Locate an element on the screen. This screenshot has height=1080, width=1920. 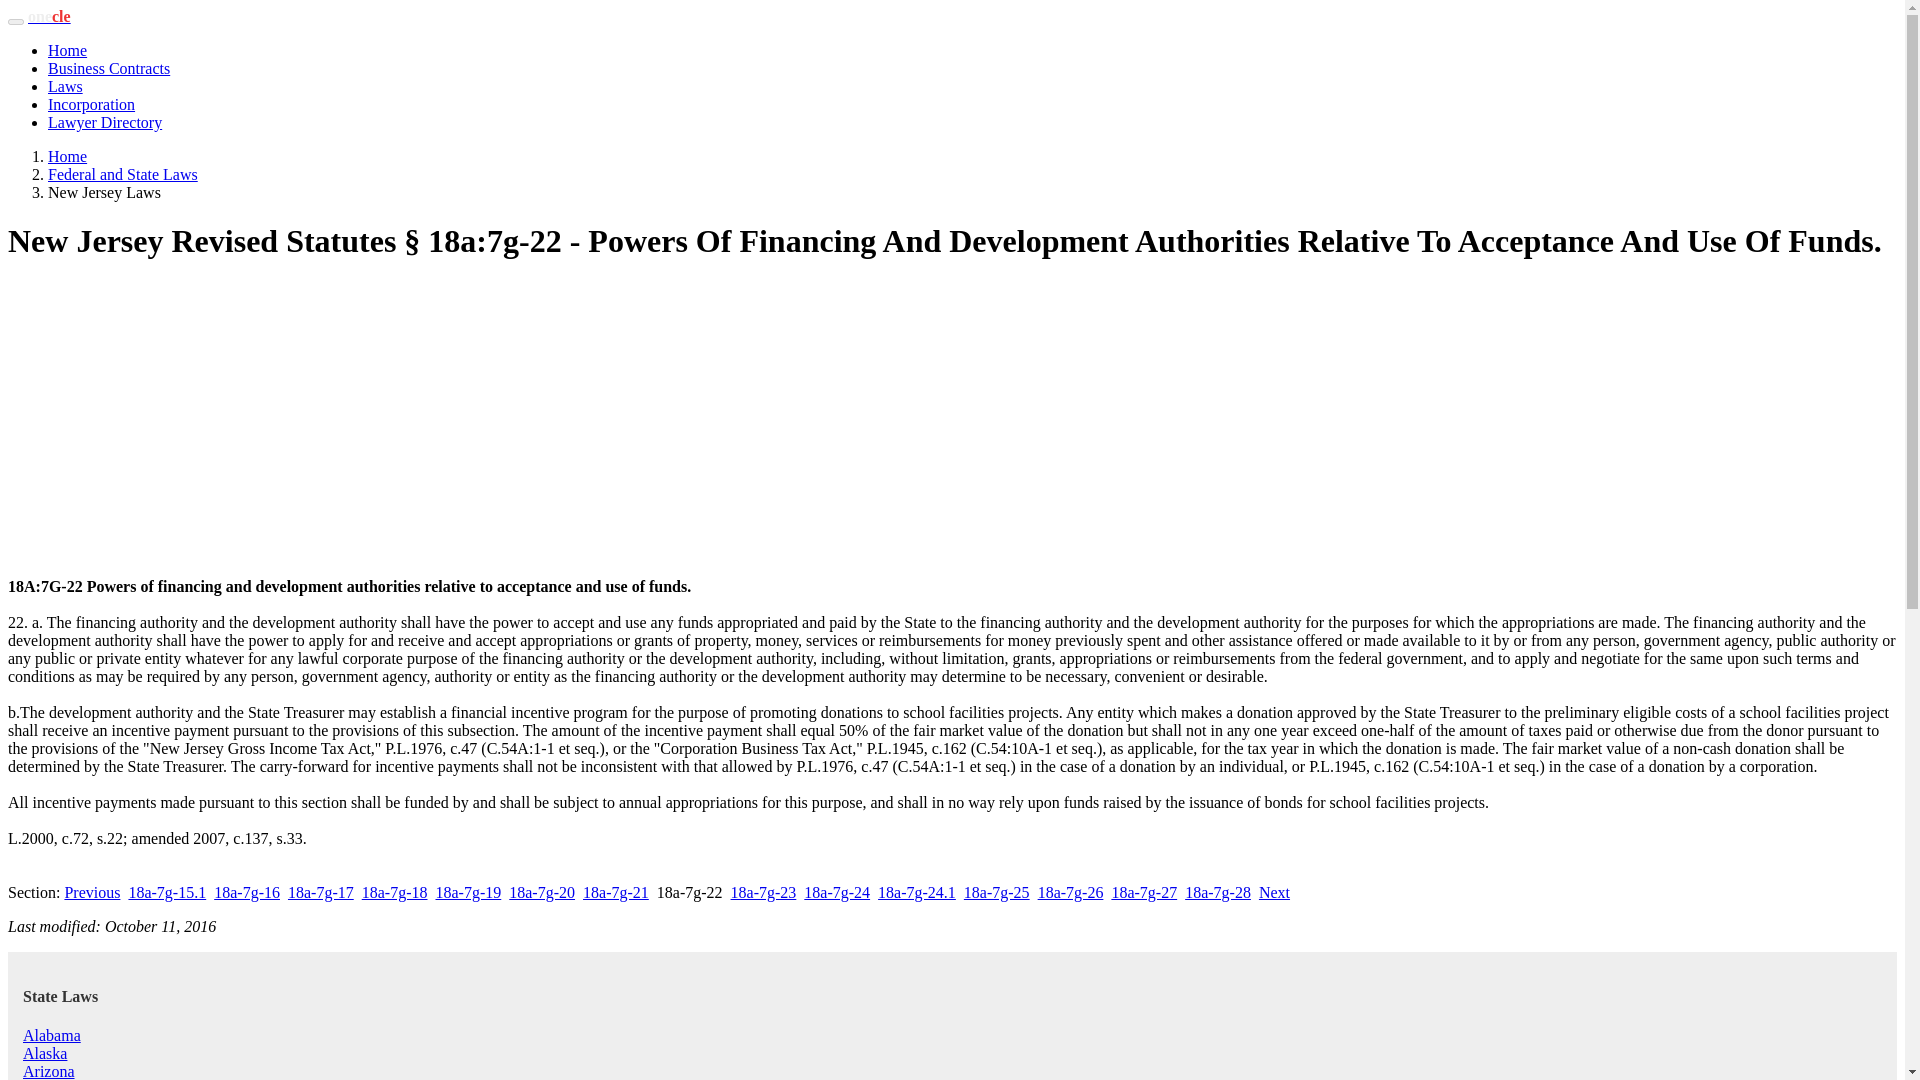
Home is located at coordinates (67, 156).